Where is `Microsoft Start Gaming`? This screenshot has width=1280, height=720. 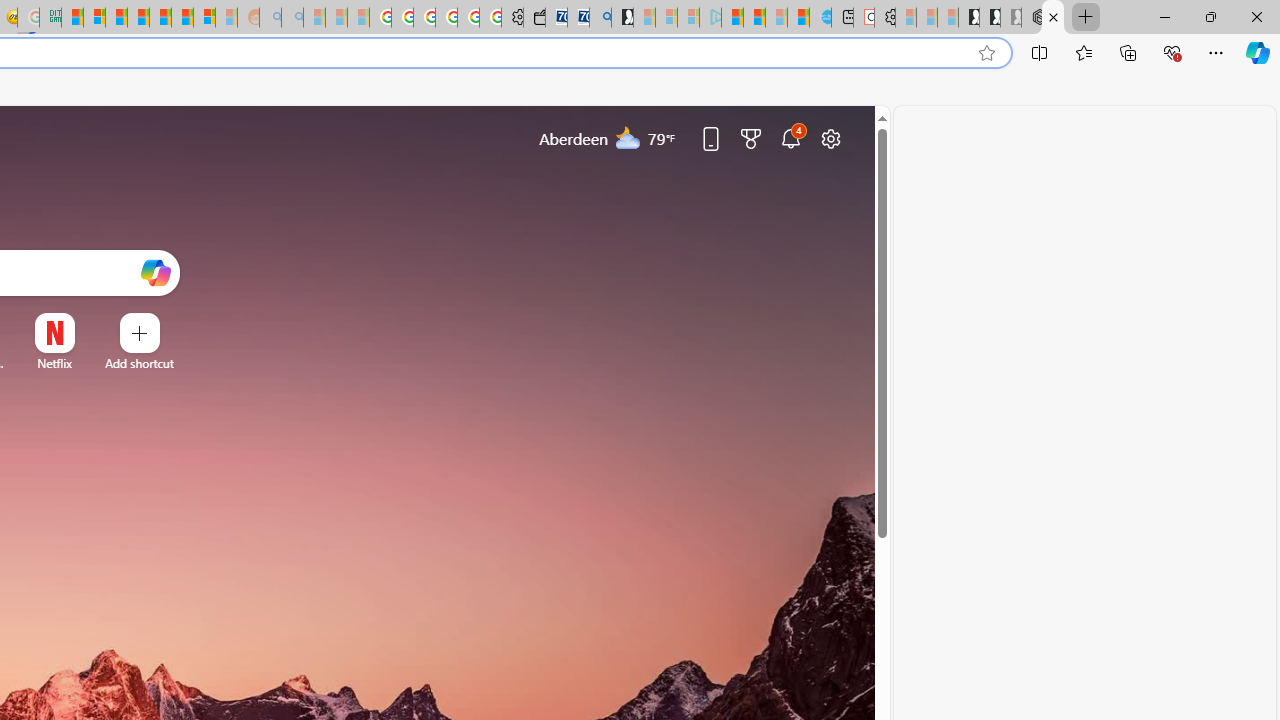 Microsoft Start Gaming is located at coordinates (622, 18).